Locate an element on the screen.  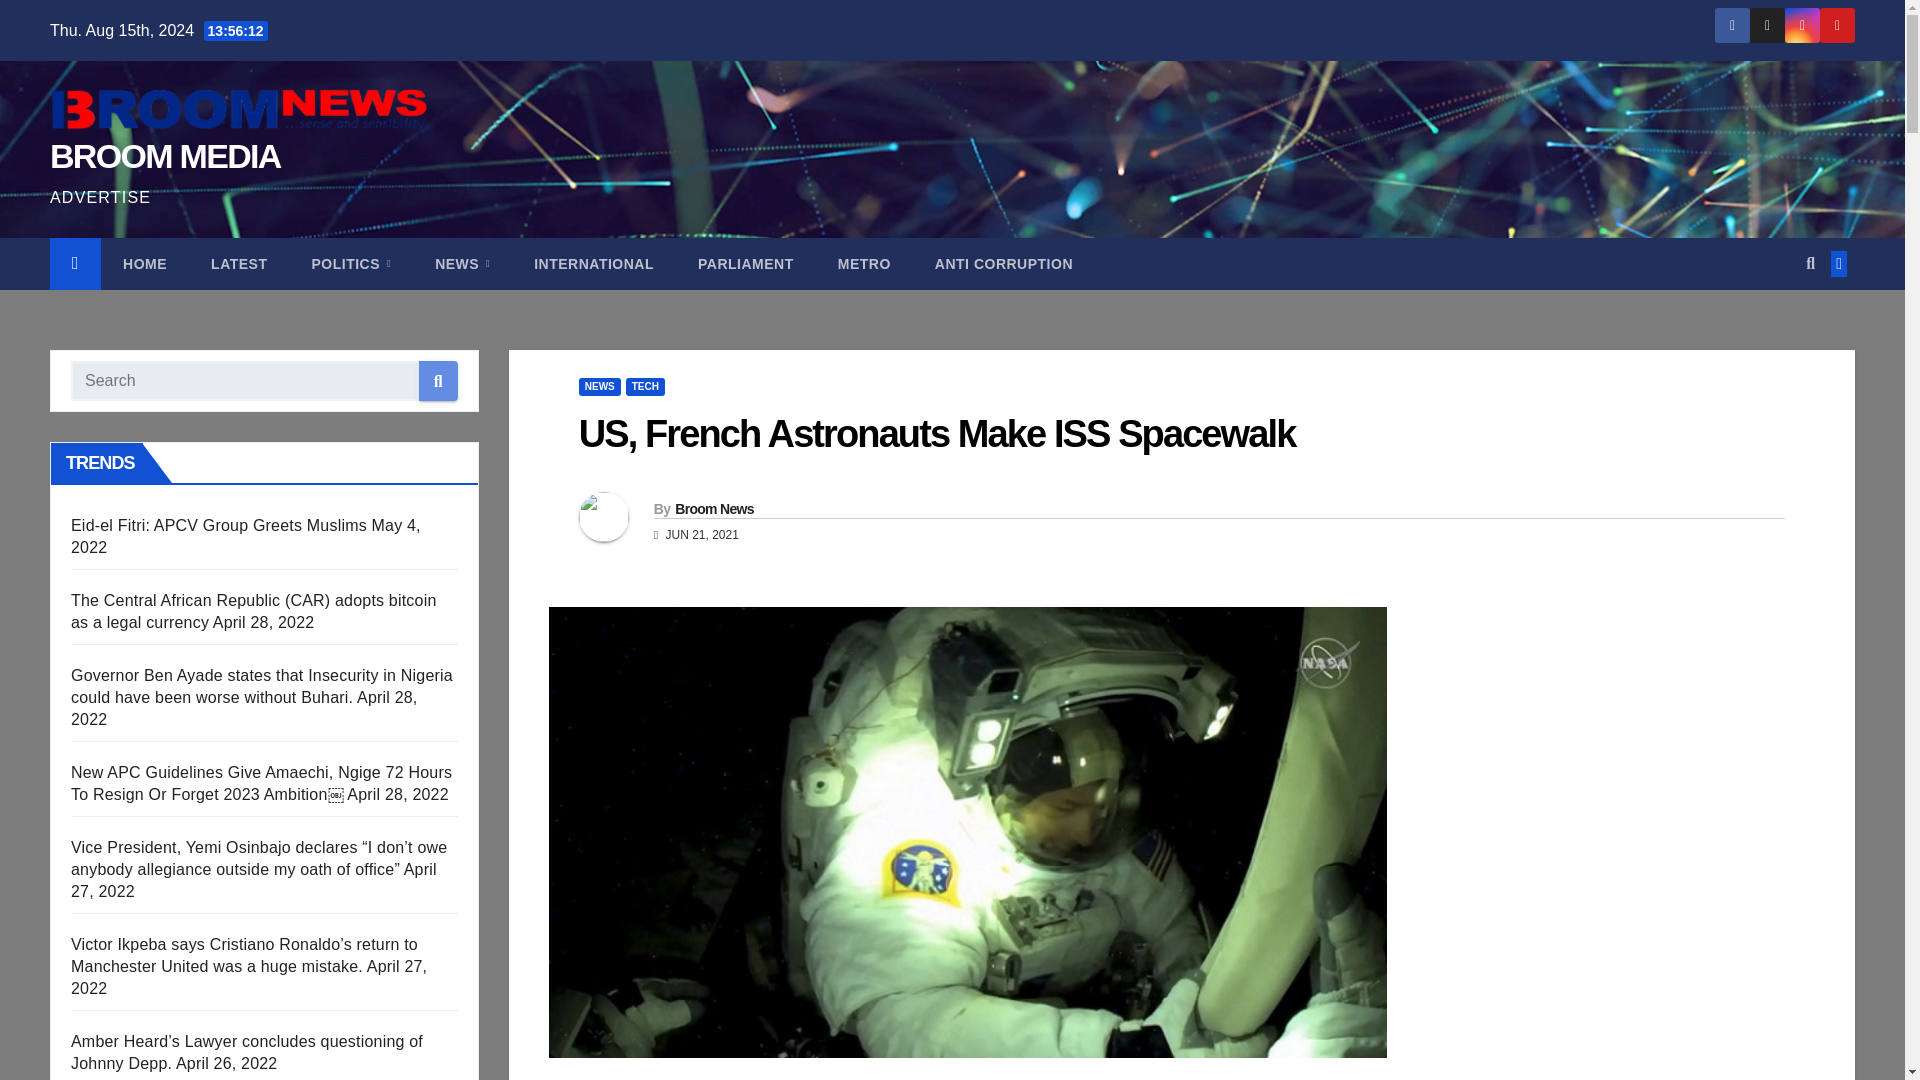
ANTI CORRUPTION is located at coordinates (1004, 264).